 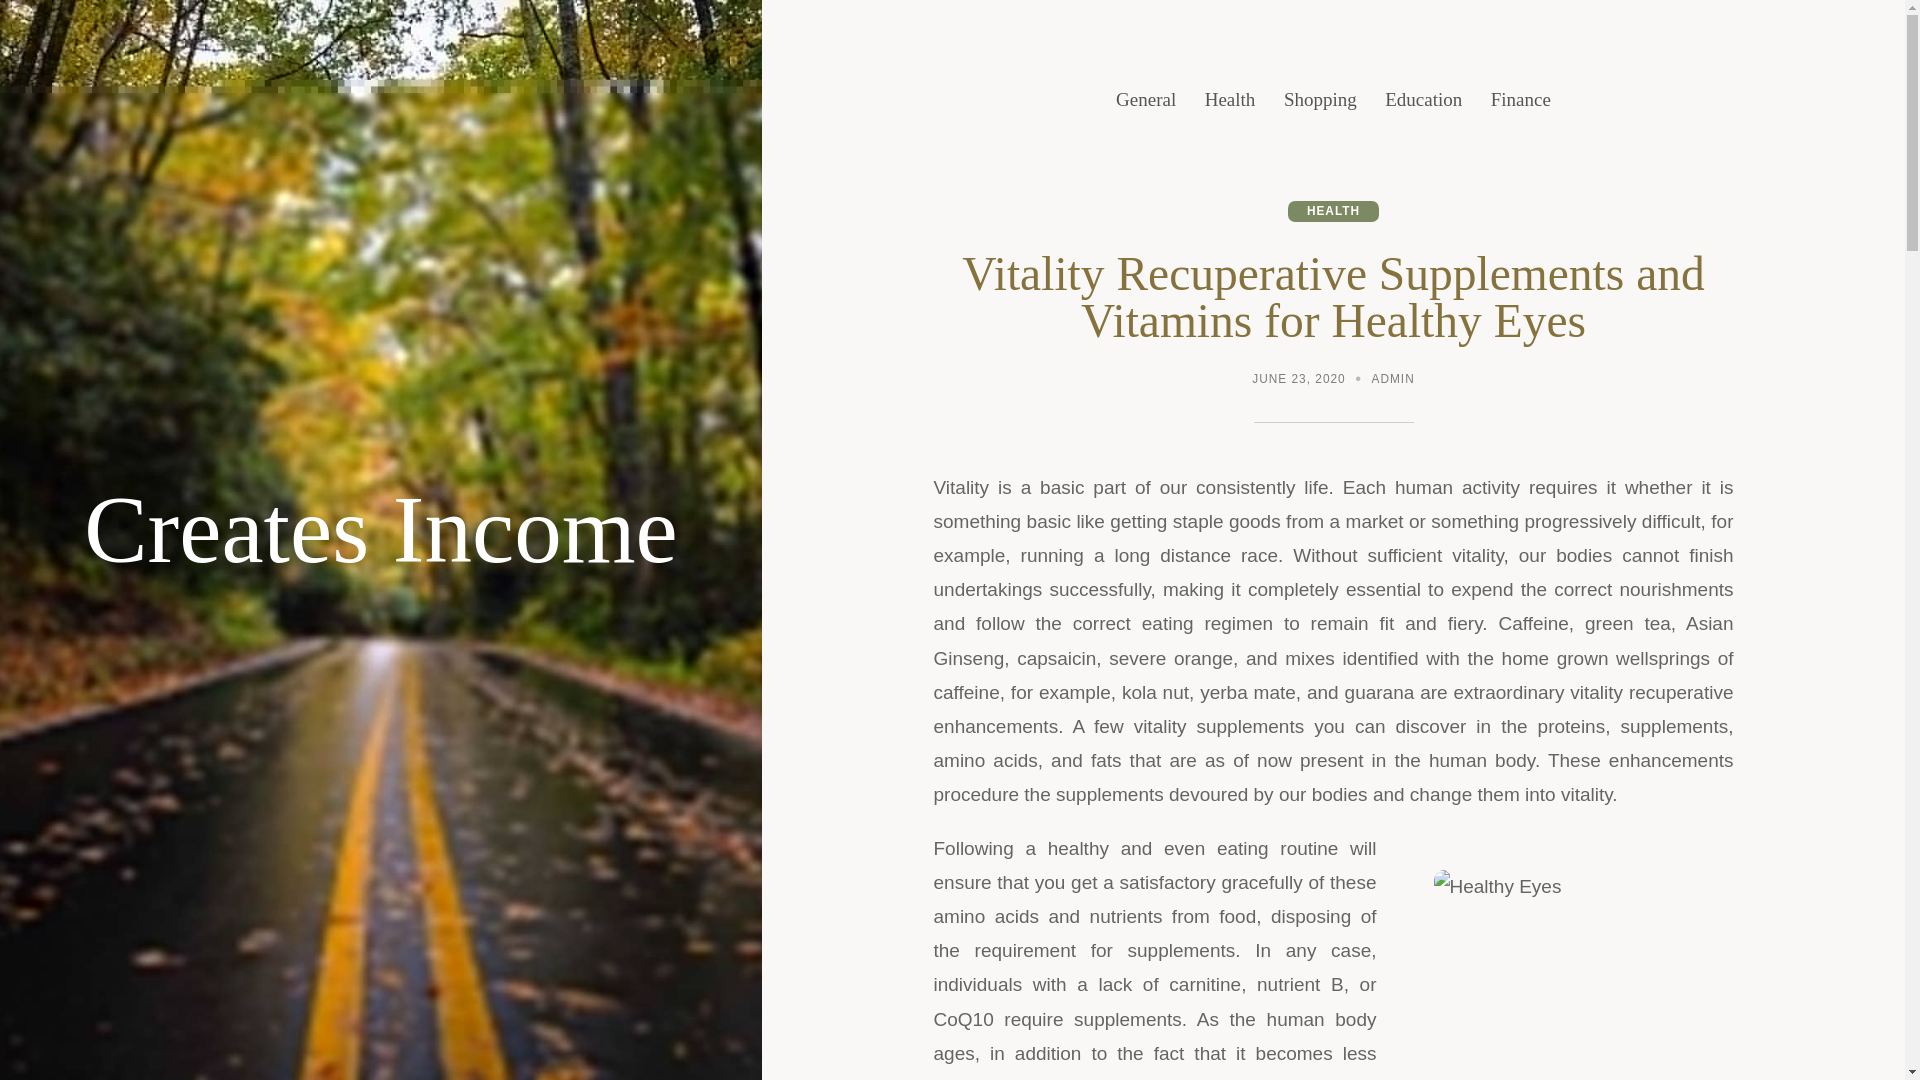 What do you see at coordinates (1145, 100) in the screenshot?
I see `General` at bounding box center [1145, 100].